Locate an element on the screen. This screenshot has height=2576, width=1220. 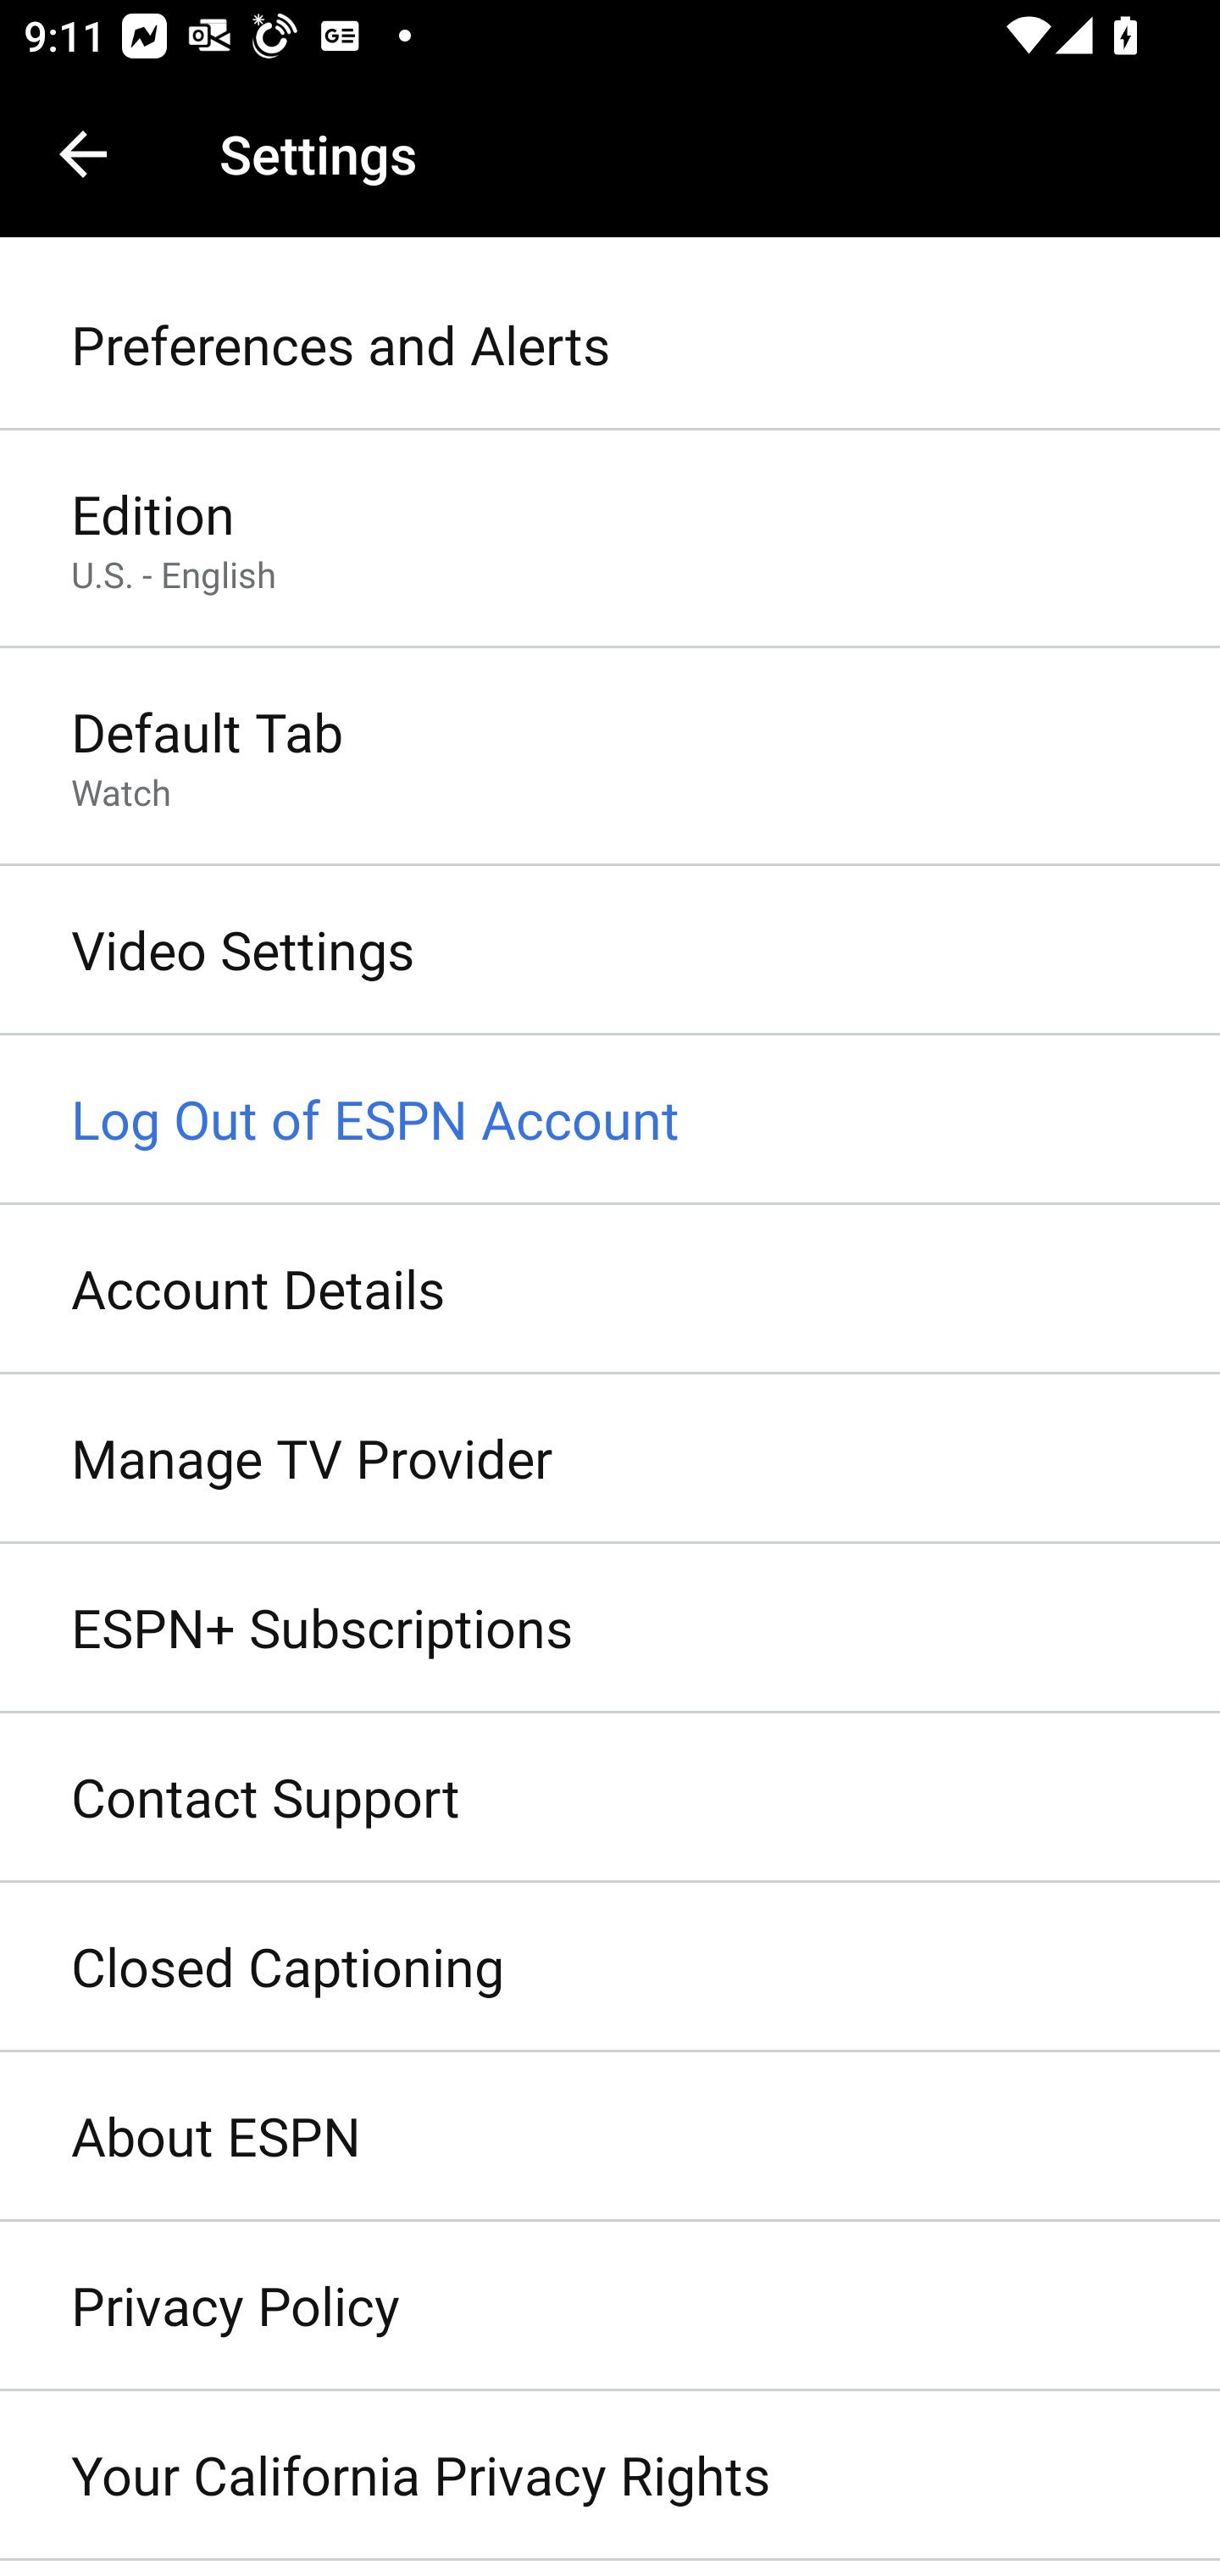
ESPN+ Subscriptions is located at coordinates (610, 1627).